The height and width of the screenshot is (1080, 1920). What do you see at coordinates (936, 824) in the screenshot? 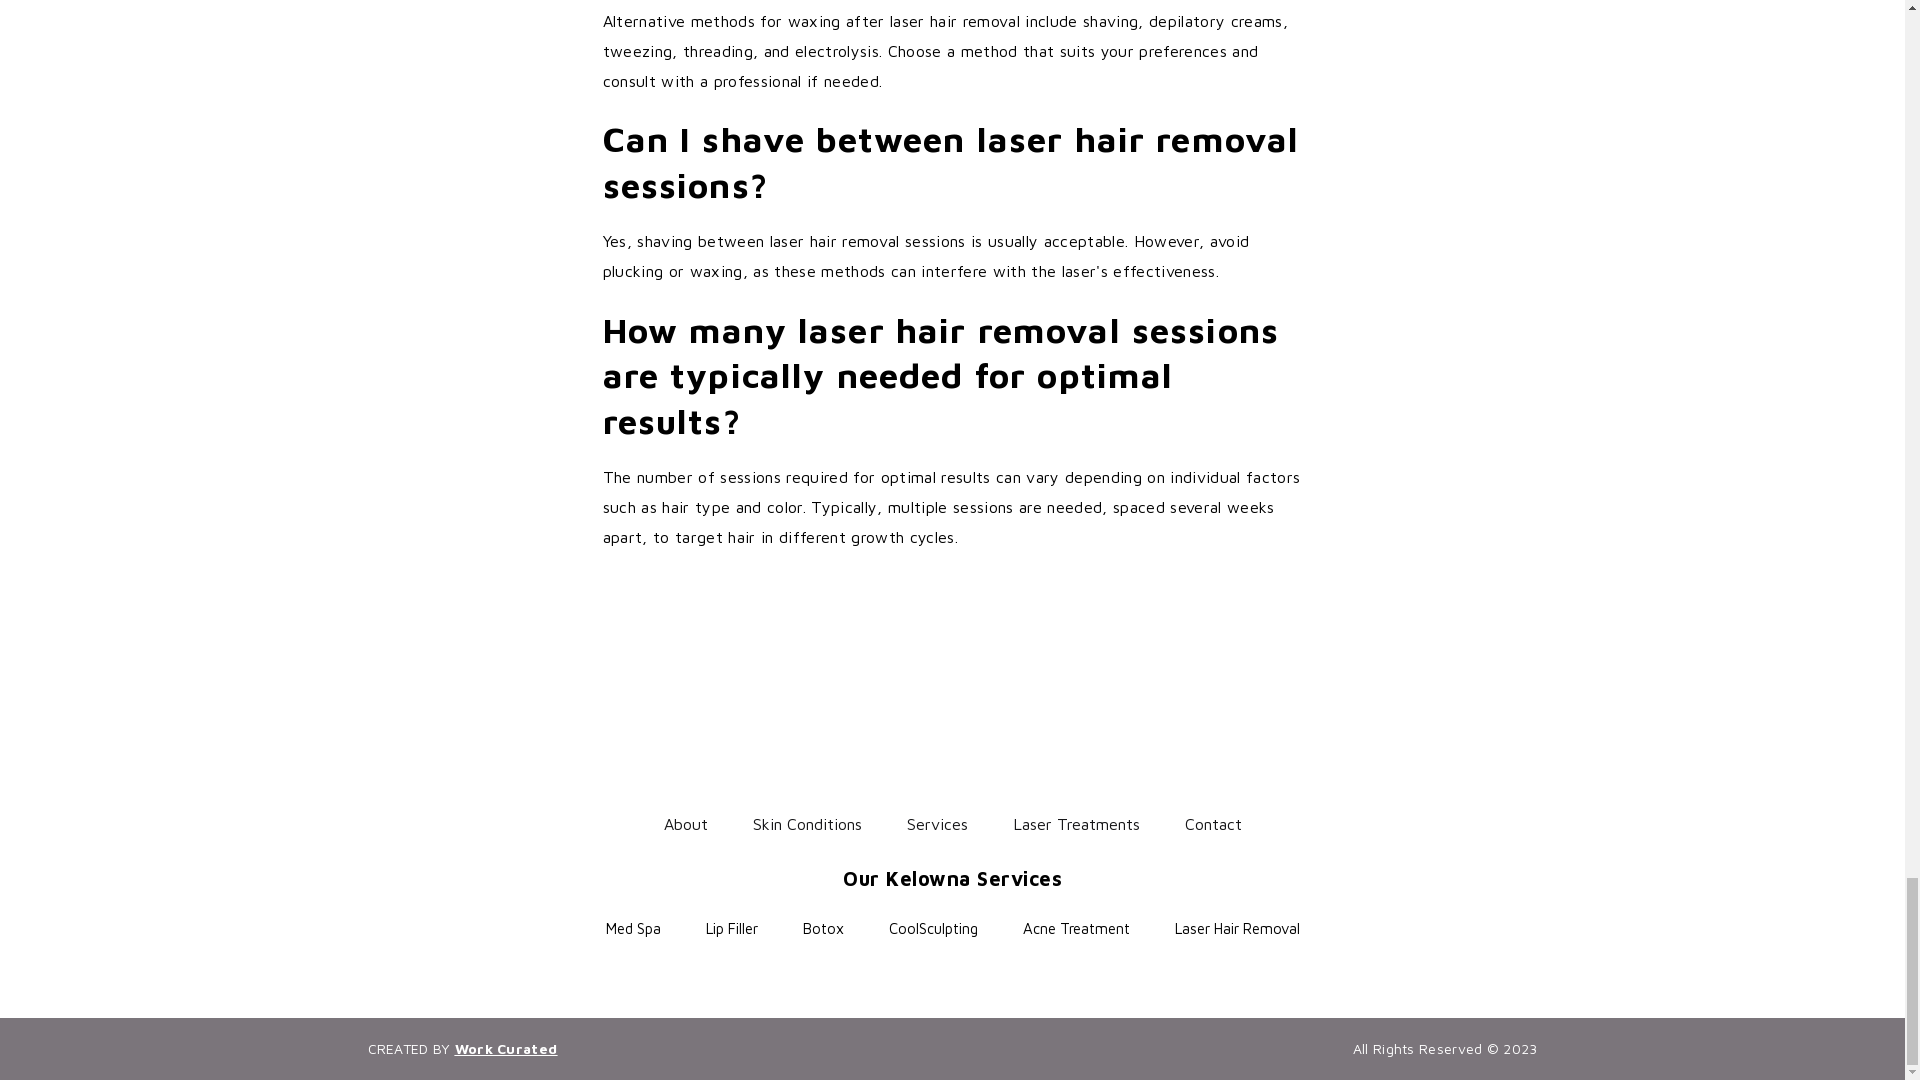
I see `Services` at bounding box center [936, 824].